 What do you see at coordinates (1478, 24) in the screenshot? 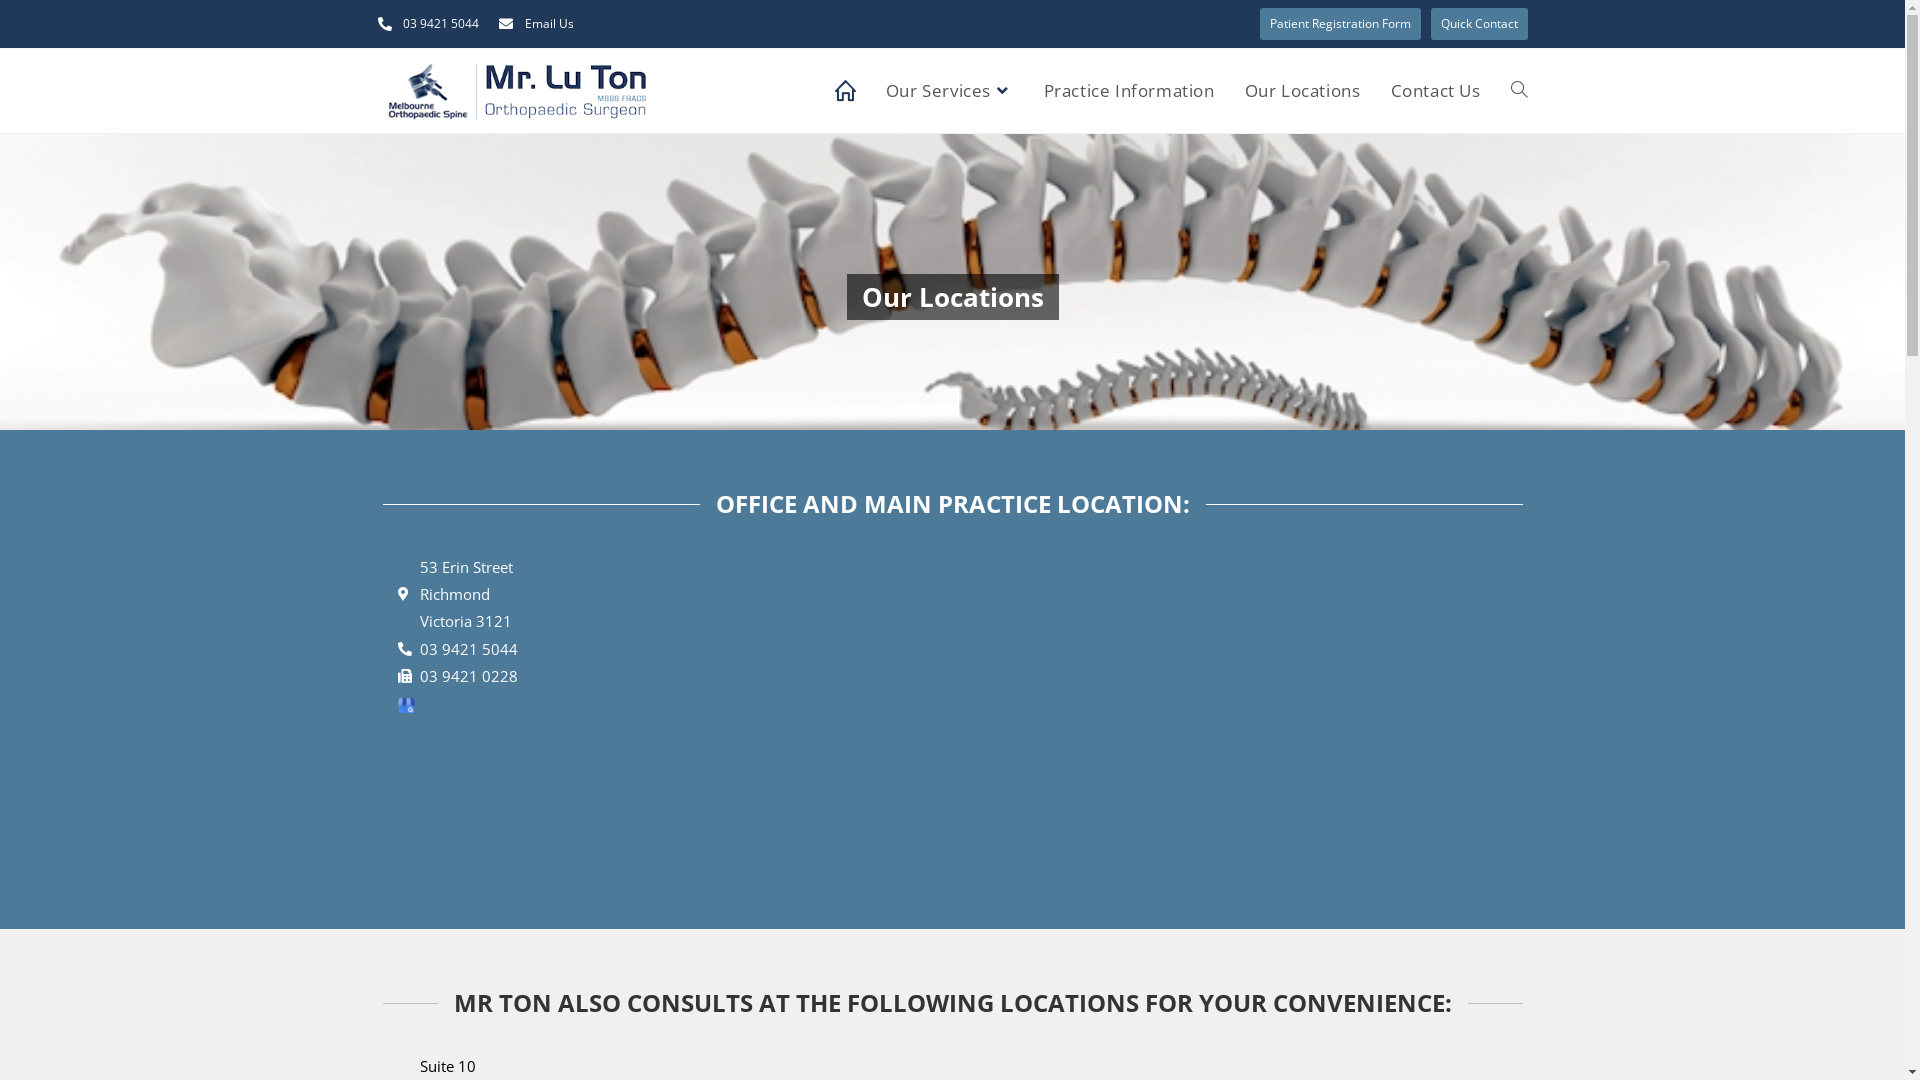
I see `Quick Contact` at bounding box center [1478, 24].